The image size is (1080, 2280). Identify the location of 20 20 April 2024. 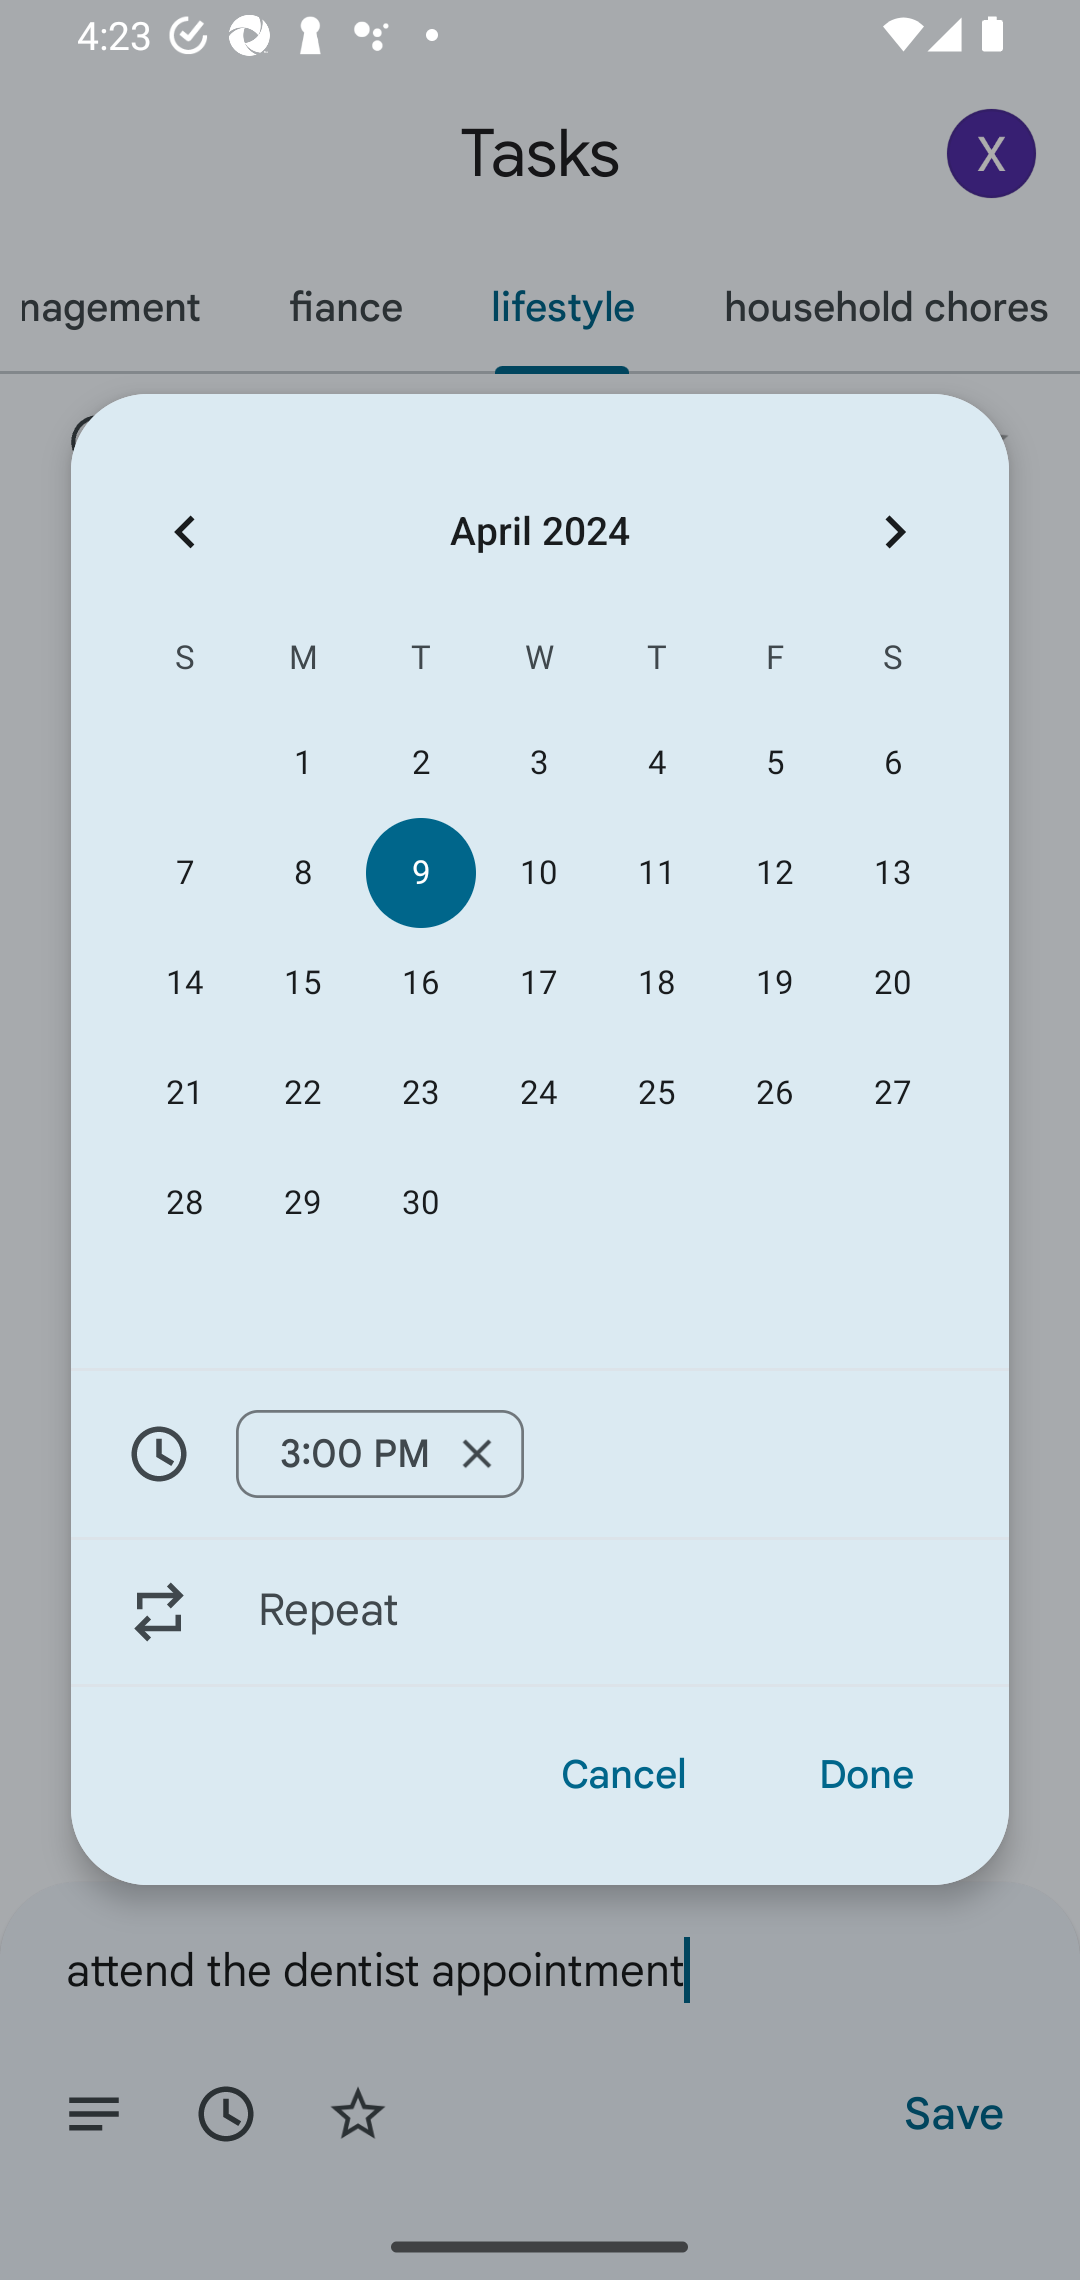
(892, 982).